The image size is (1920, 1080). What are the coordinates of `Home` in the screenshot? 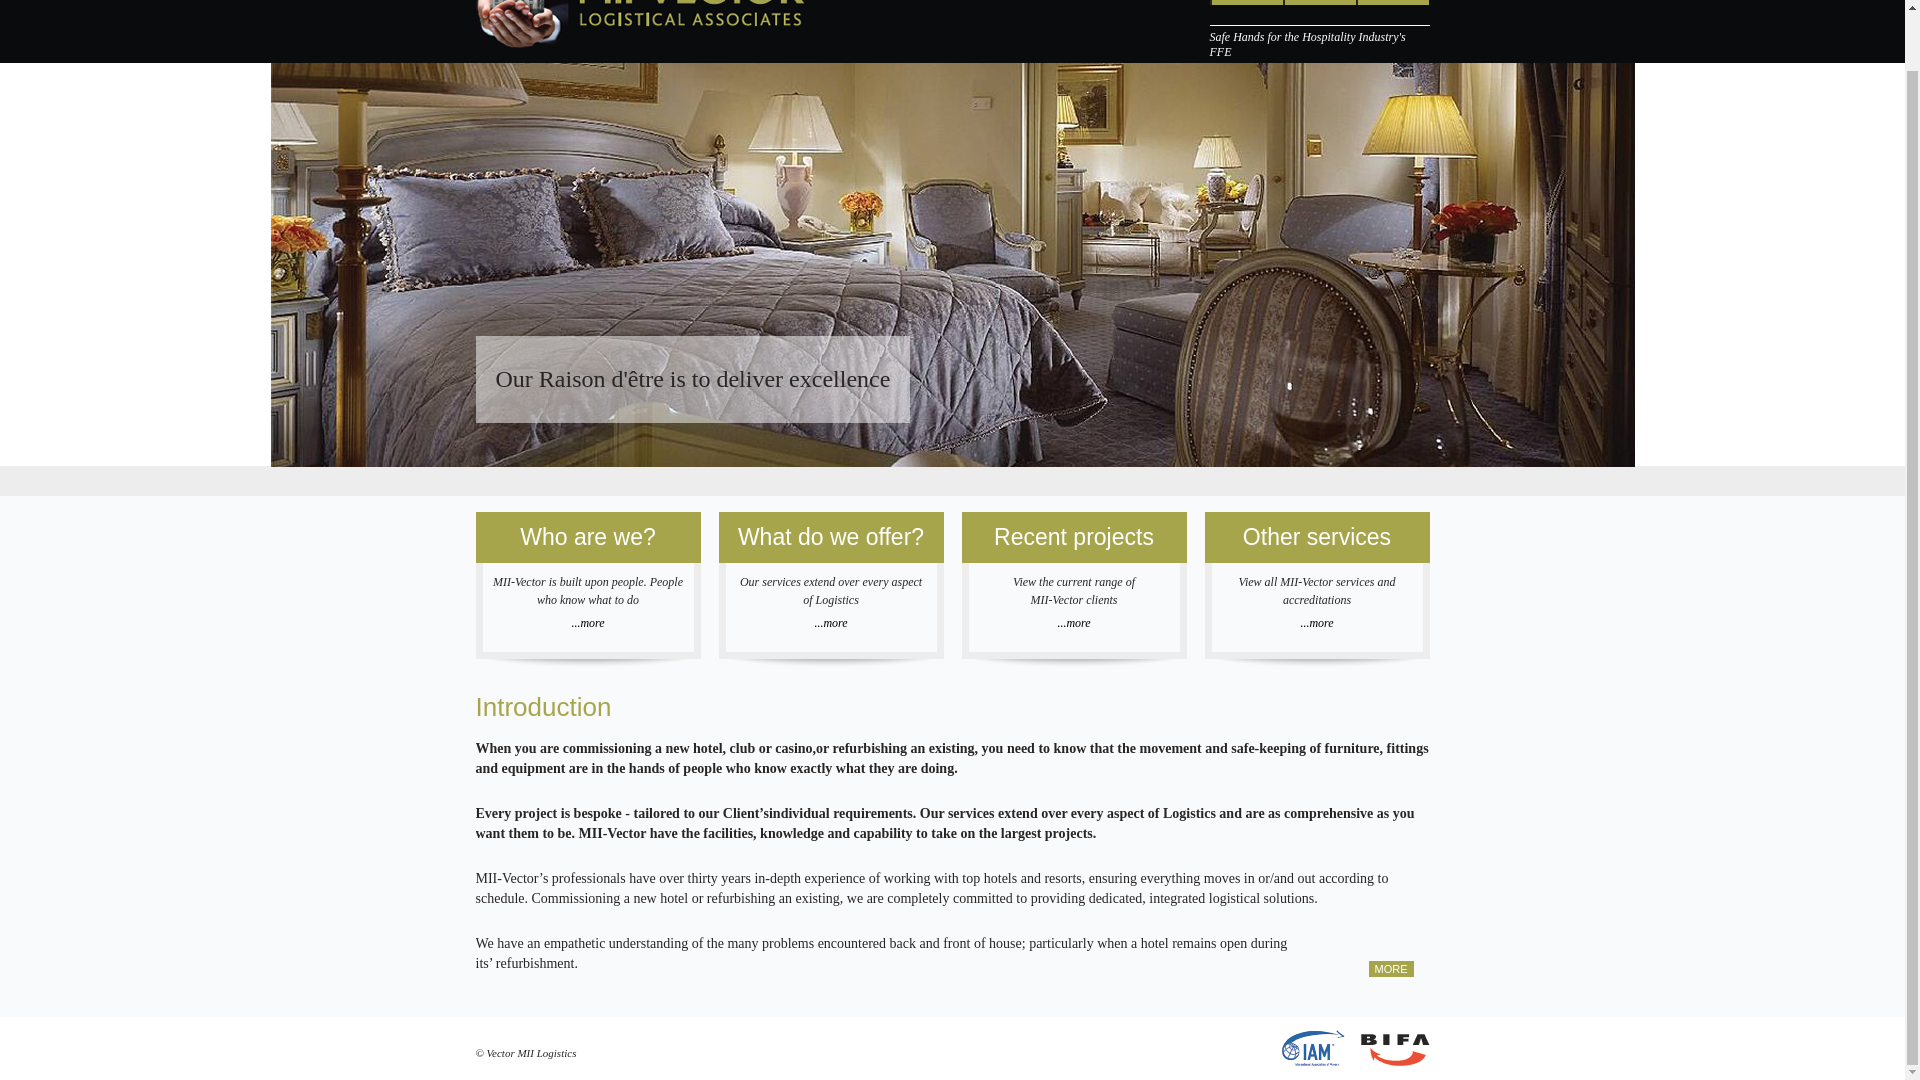 It's located at (1246, 2).